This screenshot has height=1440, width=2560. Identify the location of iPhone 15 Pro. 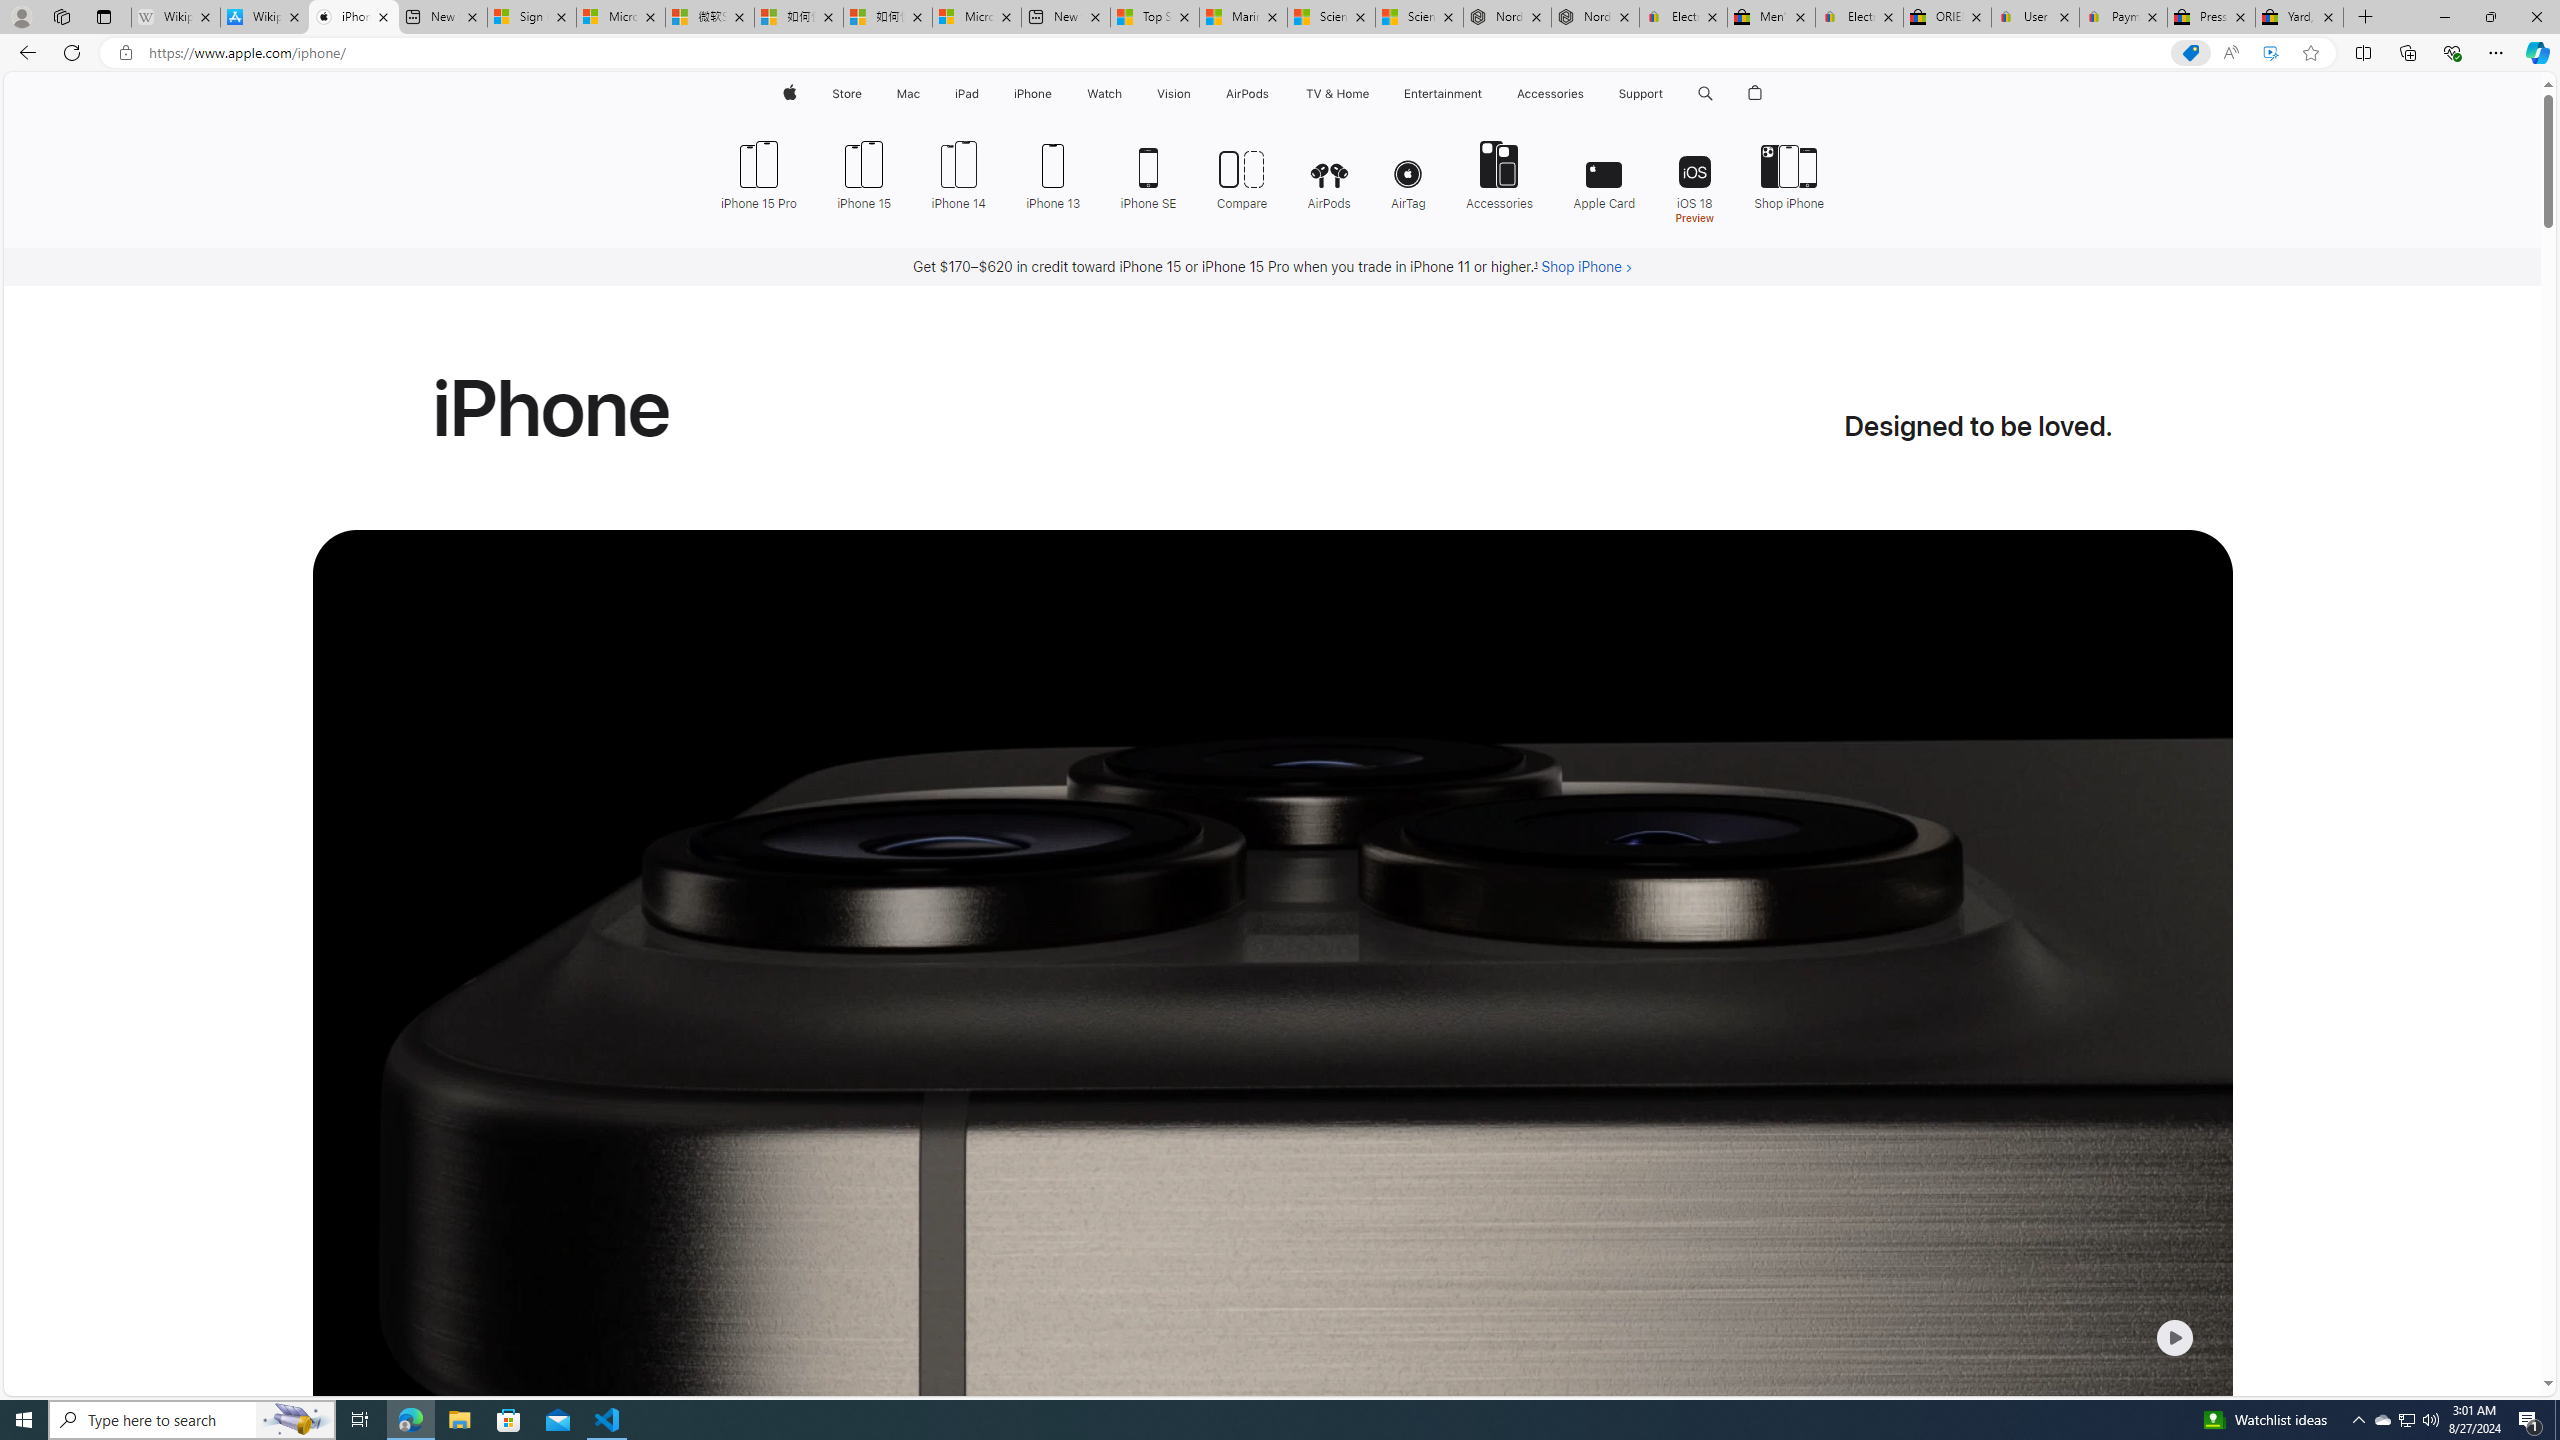
(766, 173).